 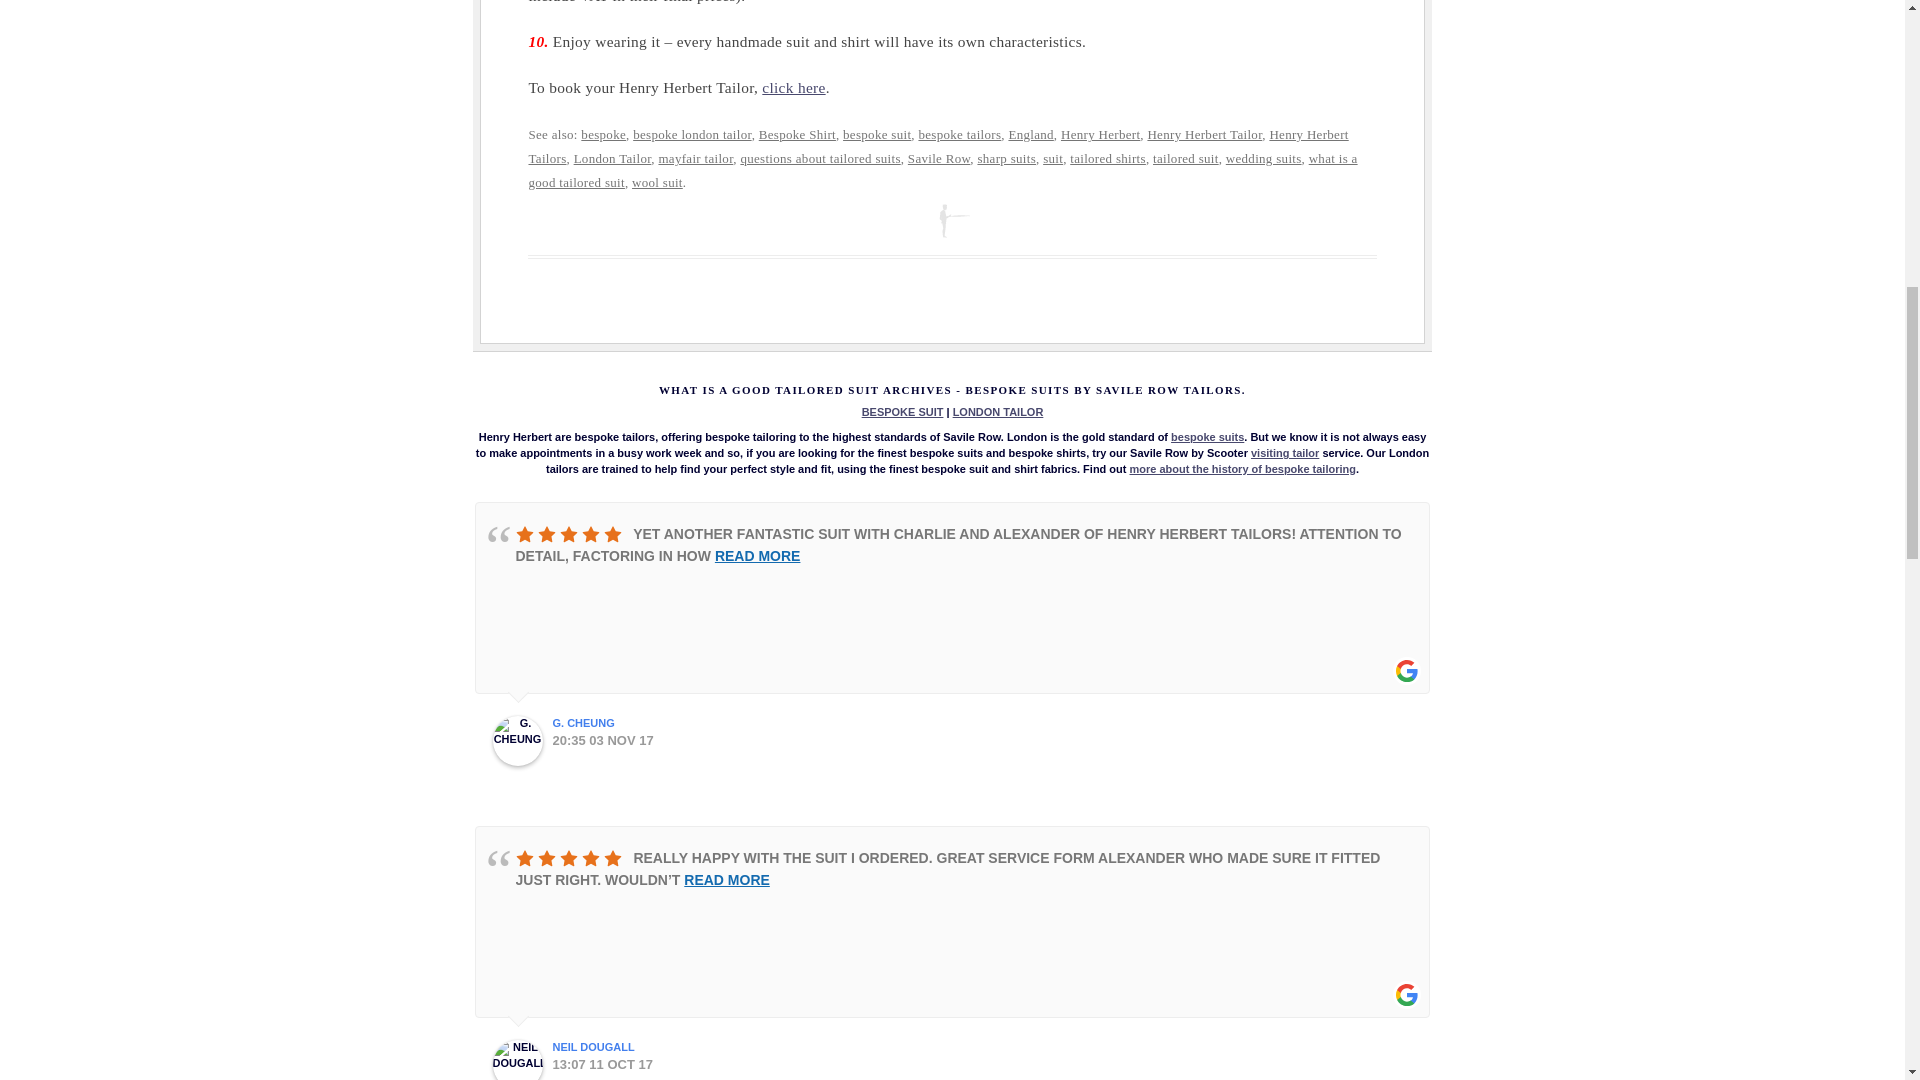 What do you see at coordinates (692, 134) in the screenshot?
I see `bespoke london tailor` at bounding box center [692, 134].